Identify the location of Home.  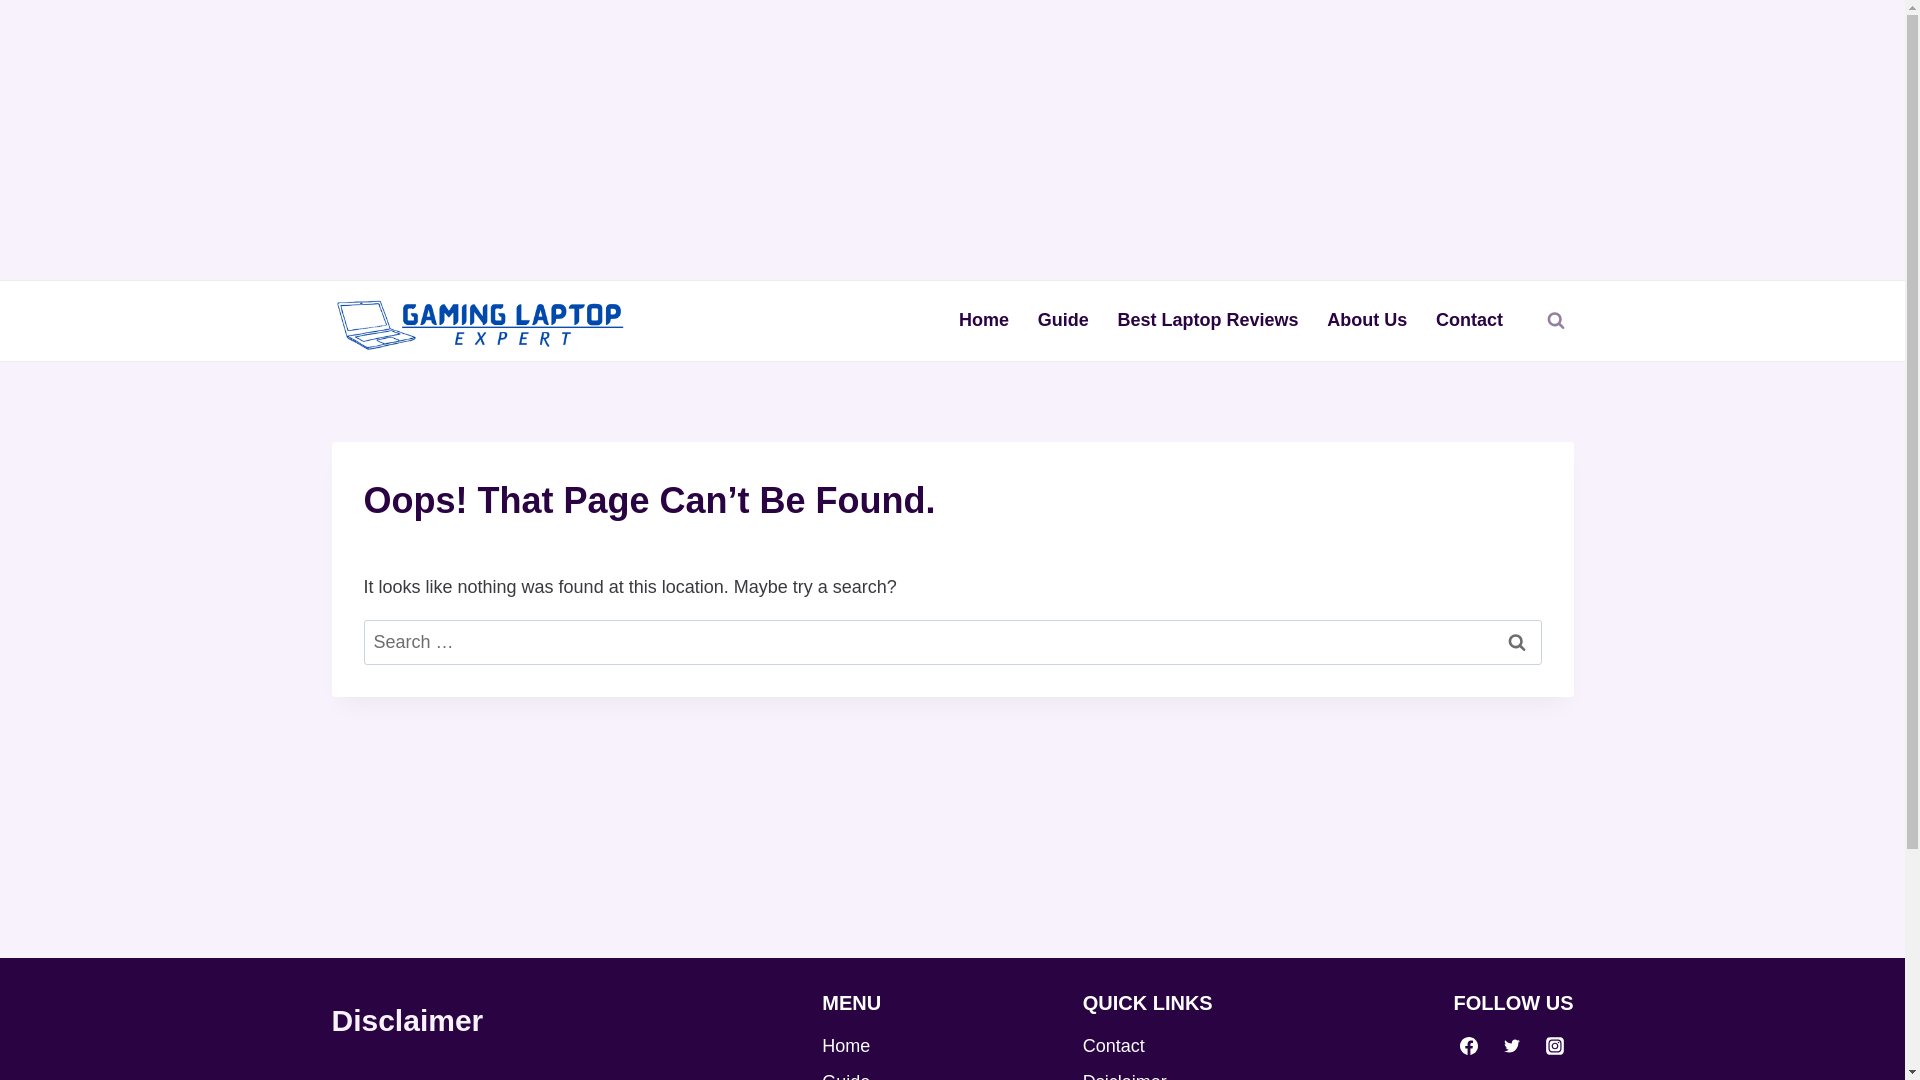
(984, 320).